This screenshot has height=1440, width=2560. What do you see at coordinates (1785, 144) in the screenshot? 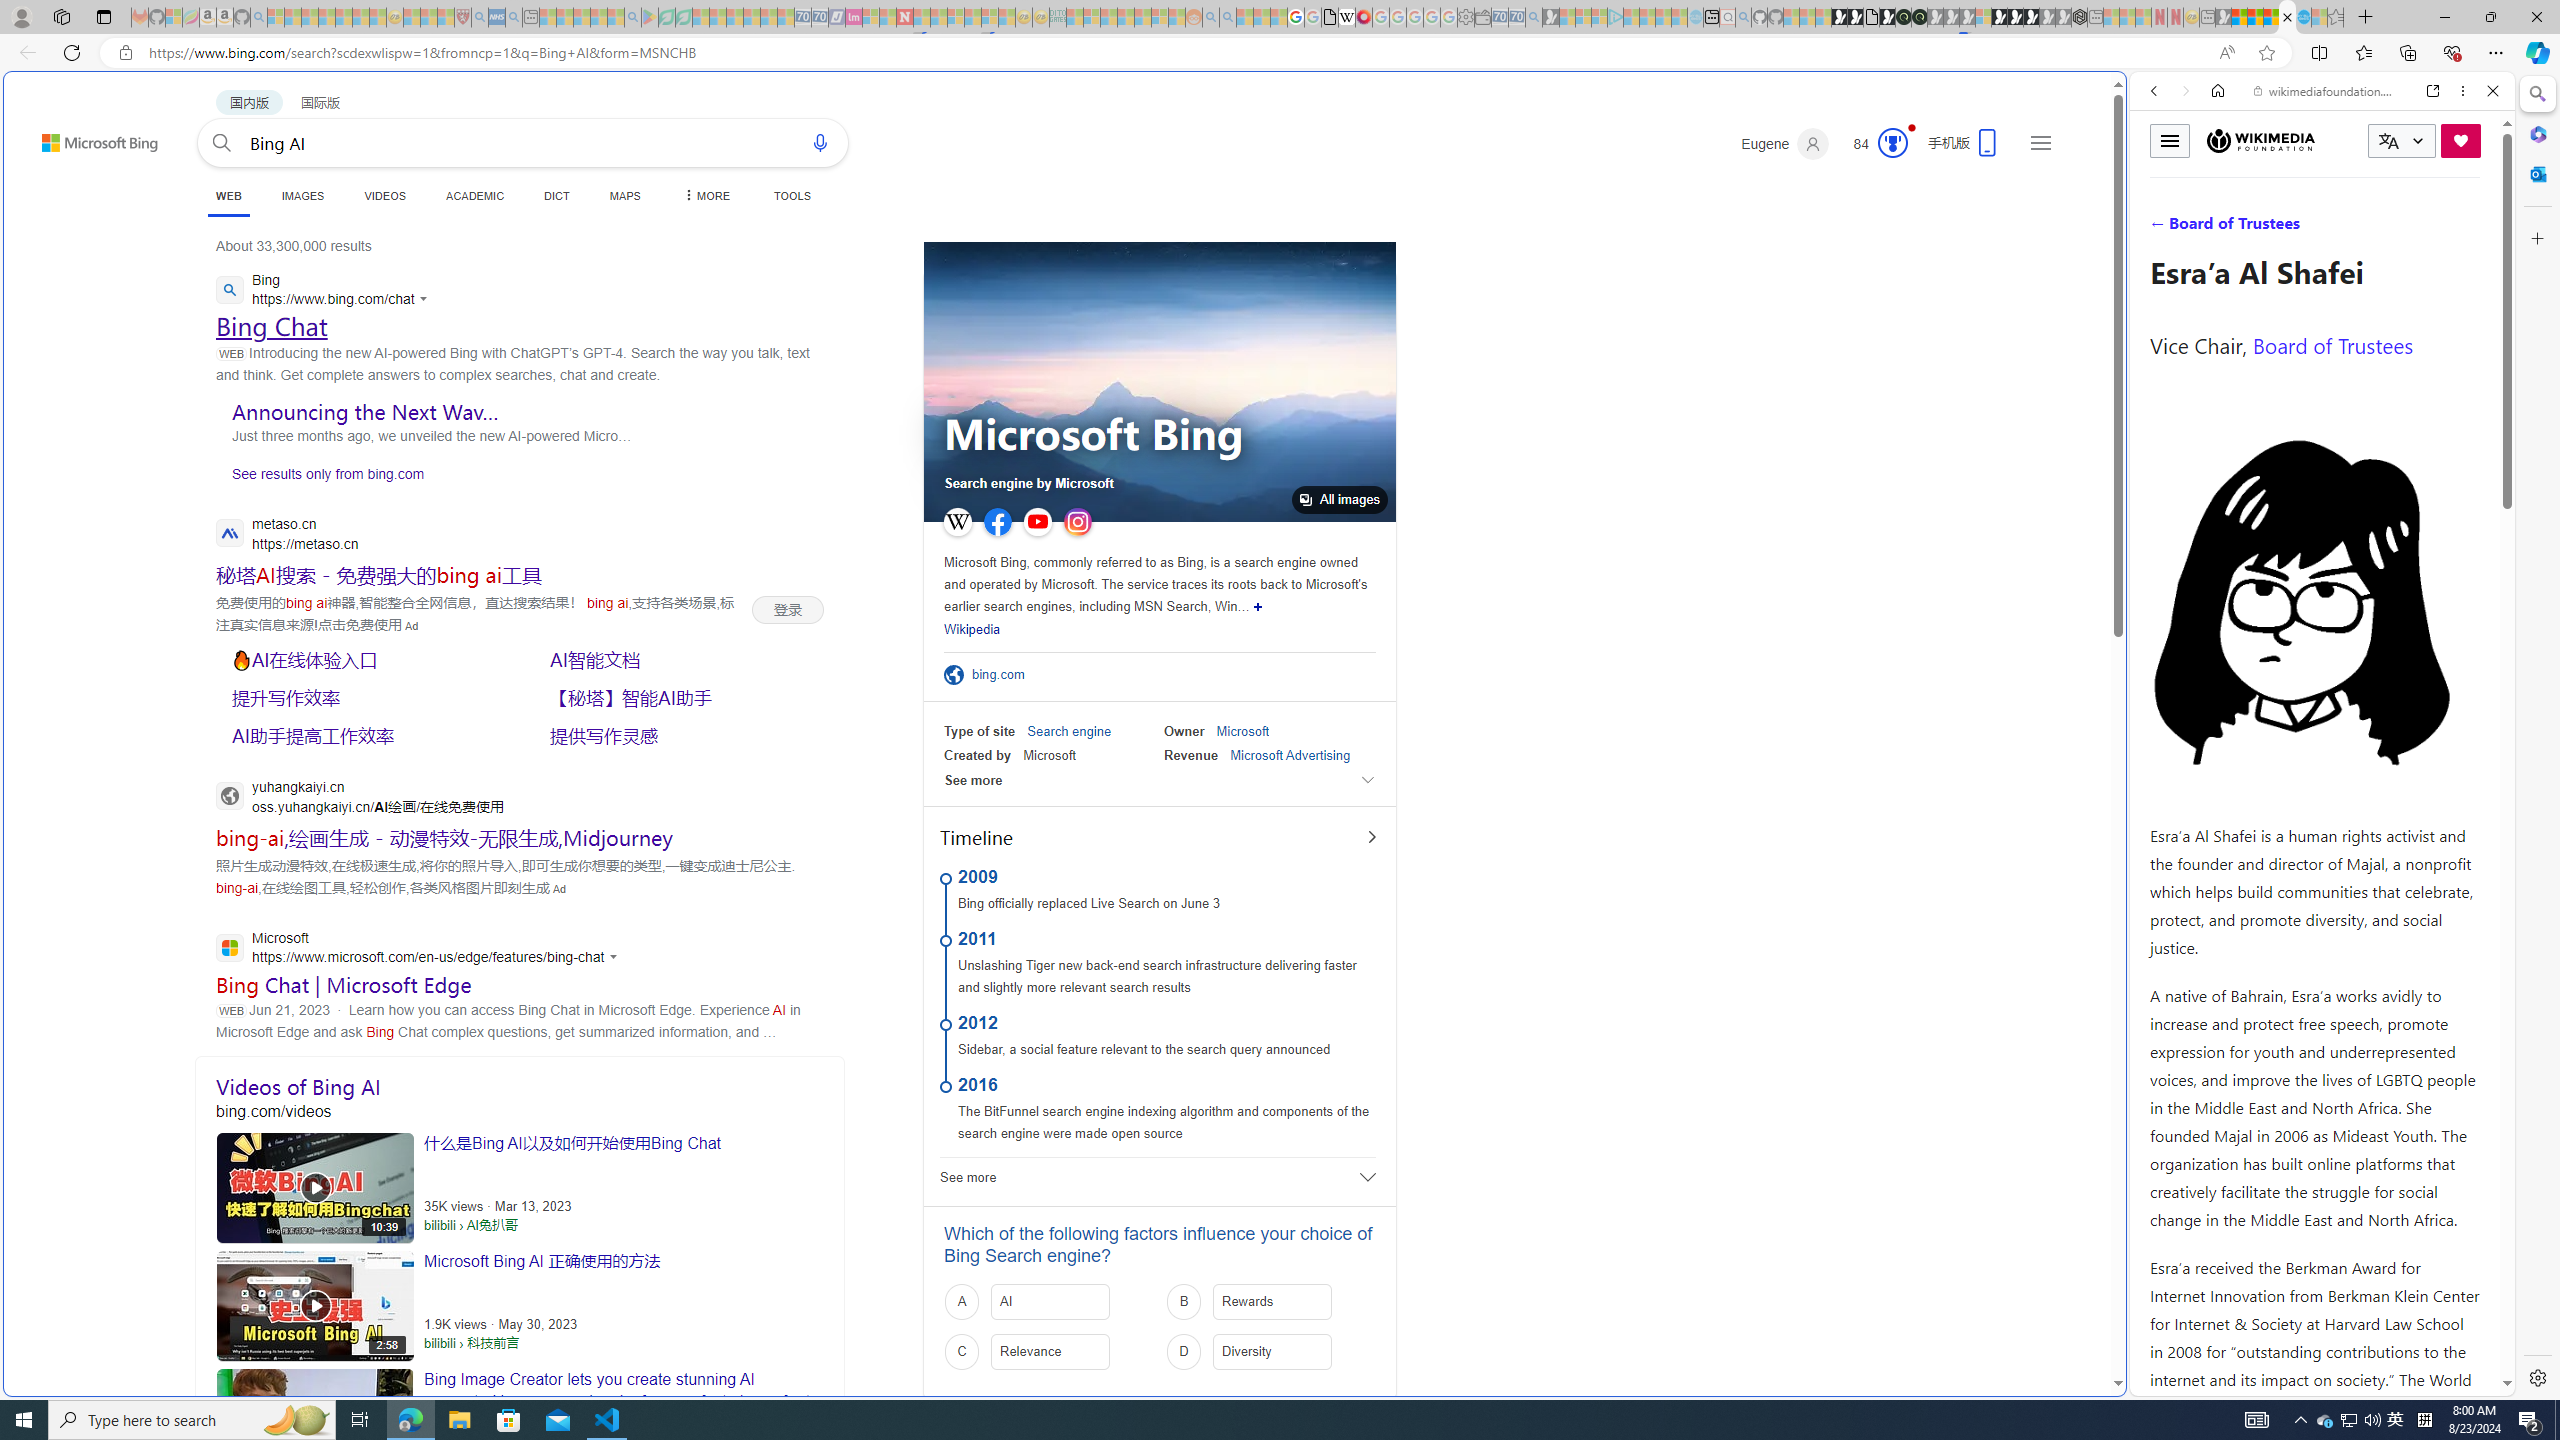
I see `Eugene` at bounding box center [1785, 144].